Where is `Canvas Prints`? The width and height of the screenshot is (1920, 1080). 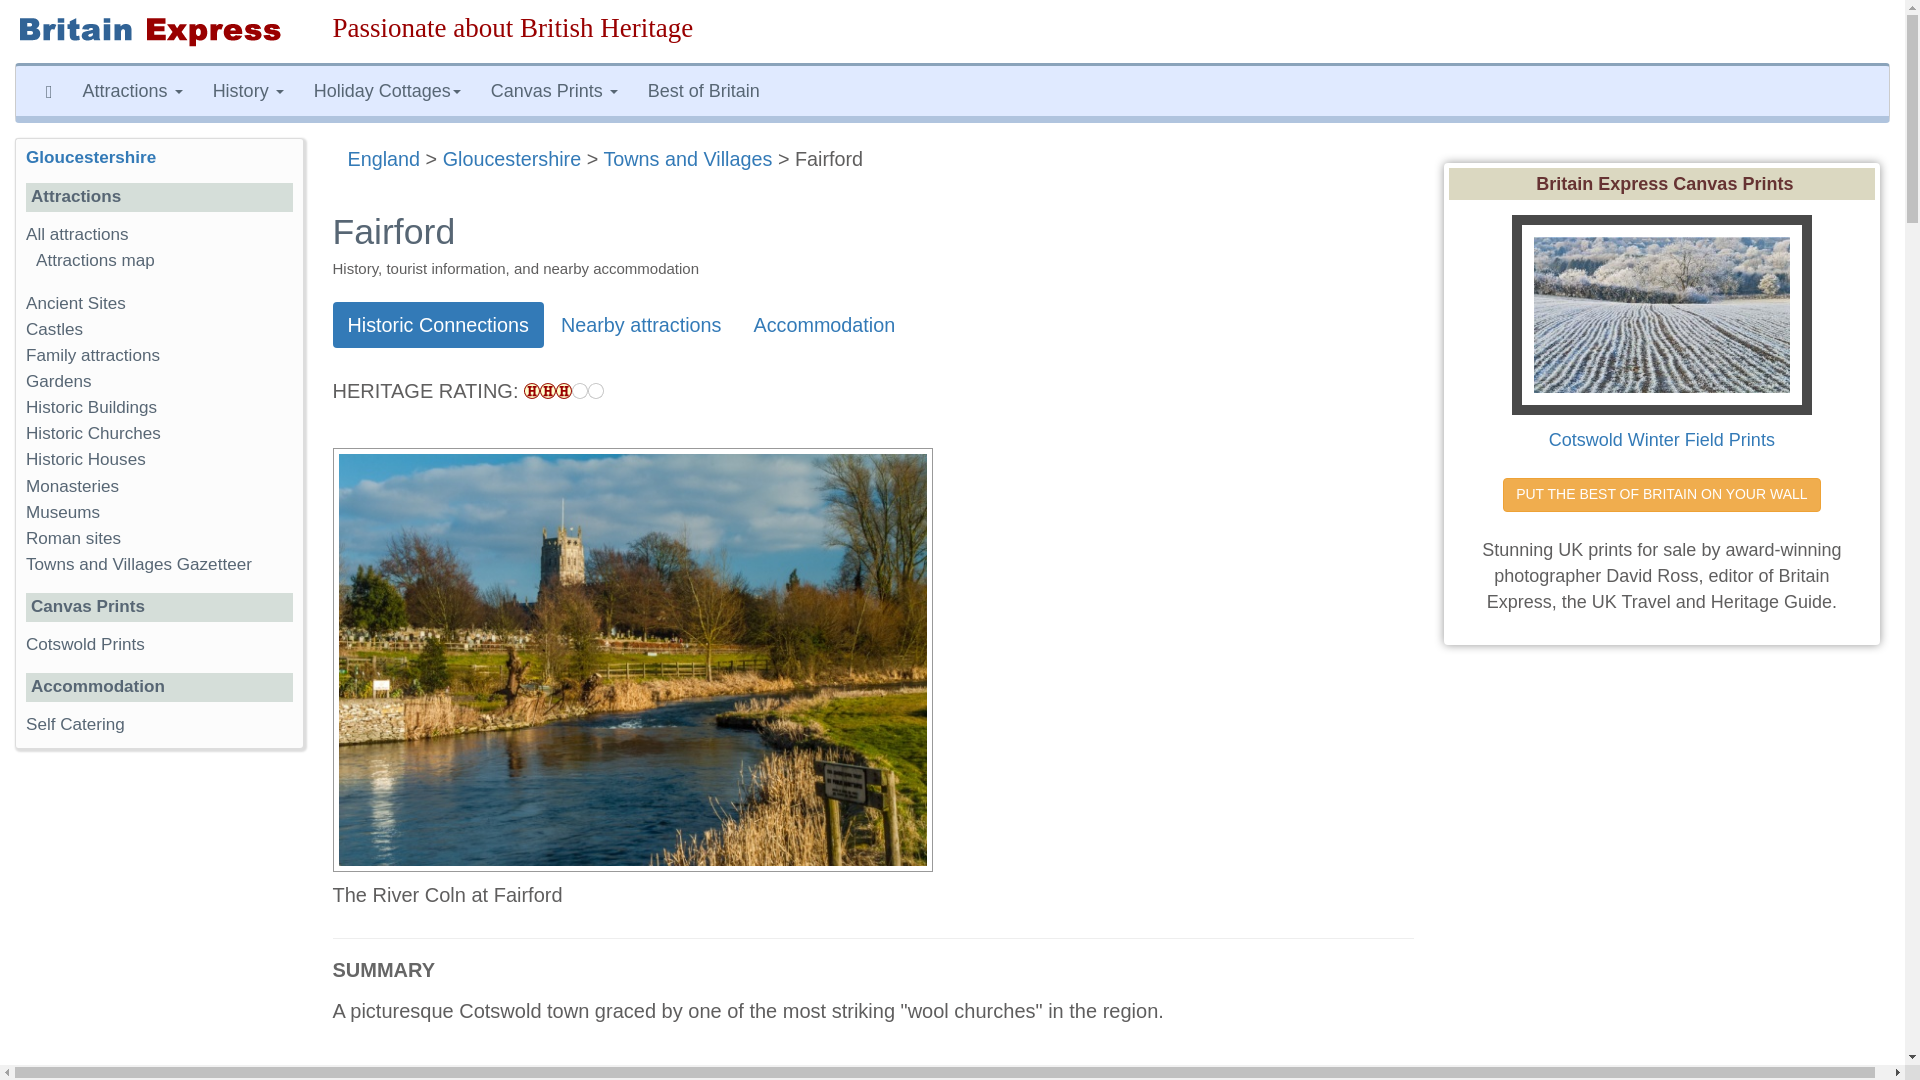 Canvas Prints is located at coordinates (554, 90).